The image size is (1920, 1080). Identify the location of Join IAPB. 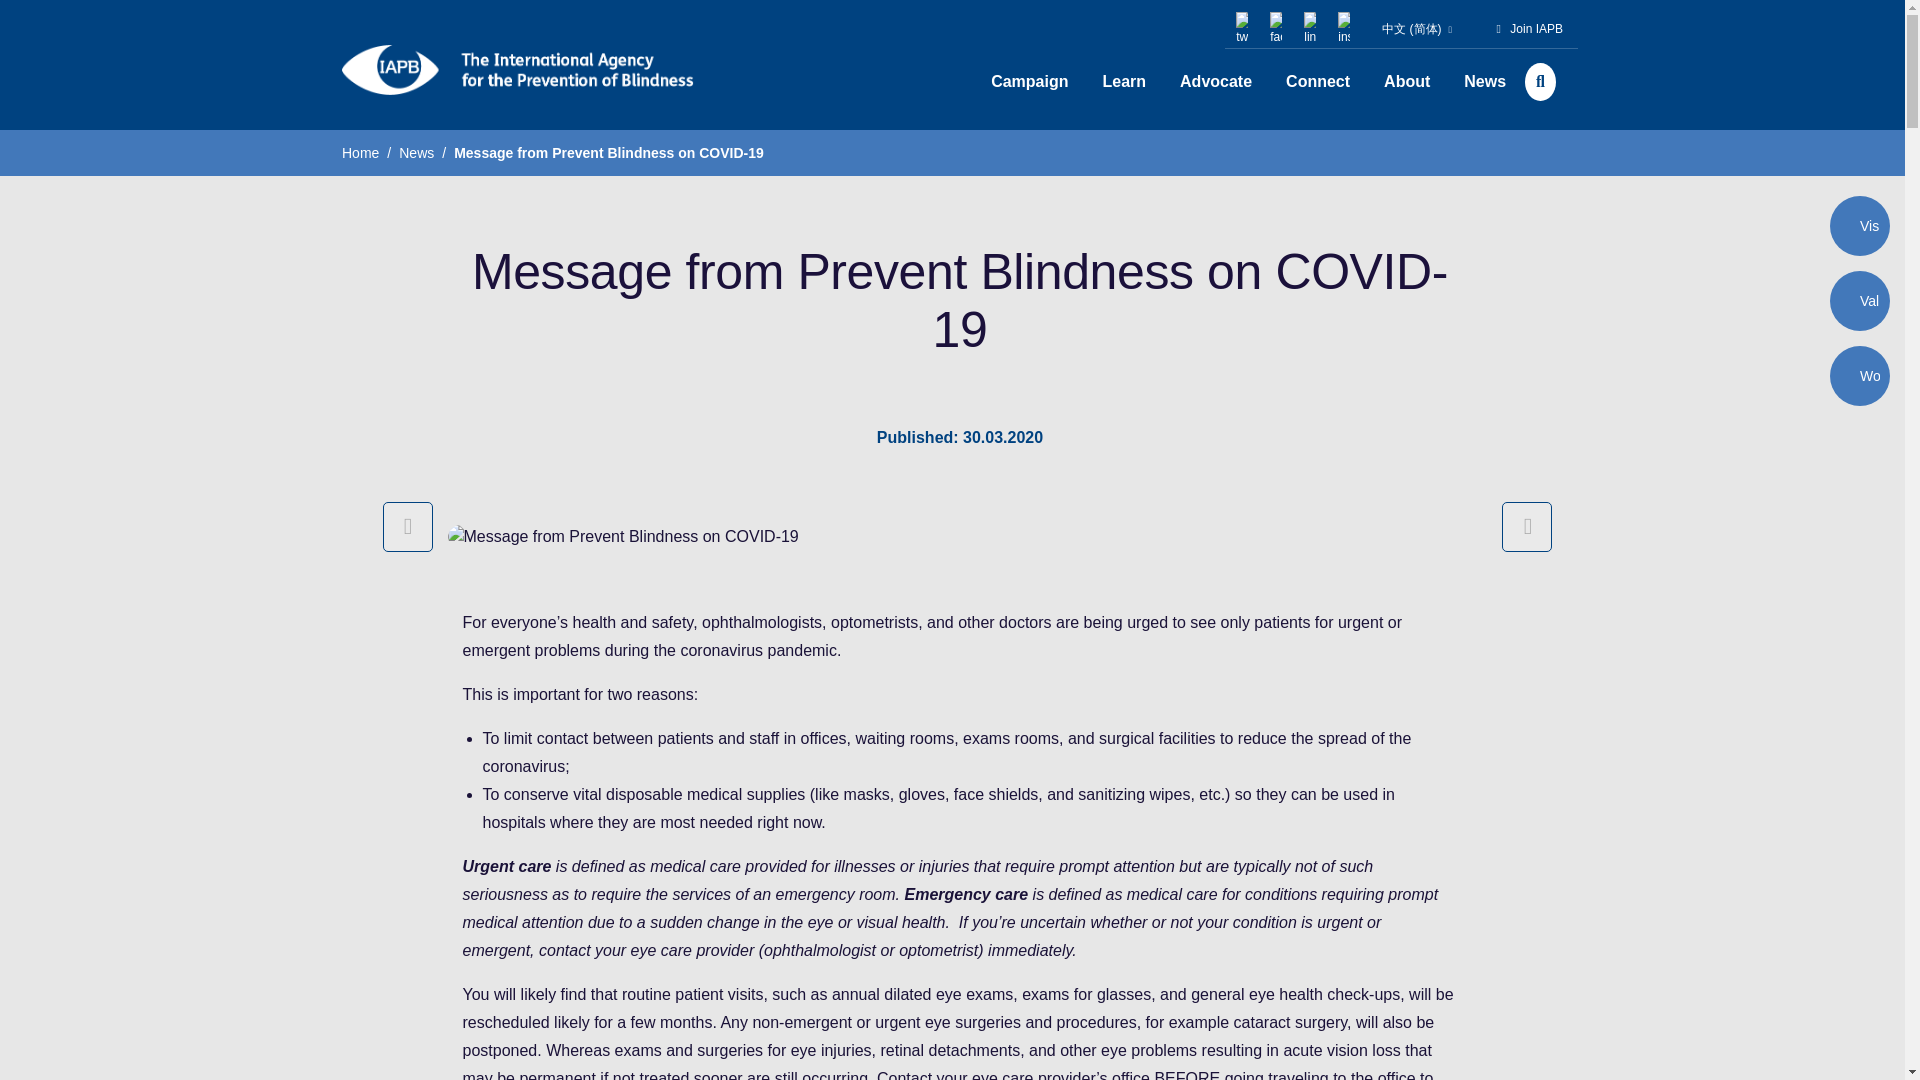
(1536, 28).